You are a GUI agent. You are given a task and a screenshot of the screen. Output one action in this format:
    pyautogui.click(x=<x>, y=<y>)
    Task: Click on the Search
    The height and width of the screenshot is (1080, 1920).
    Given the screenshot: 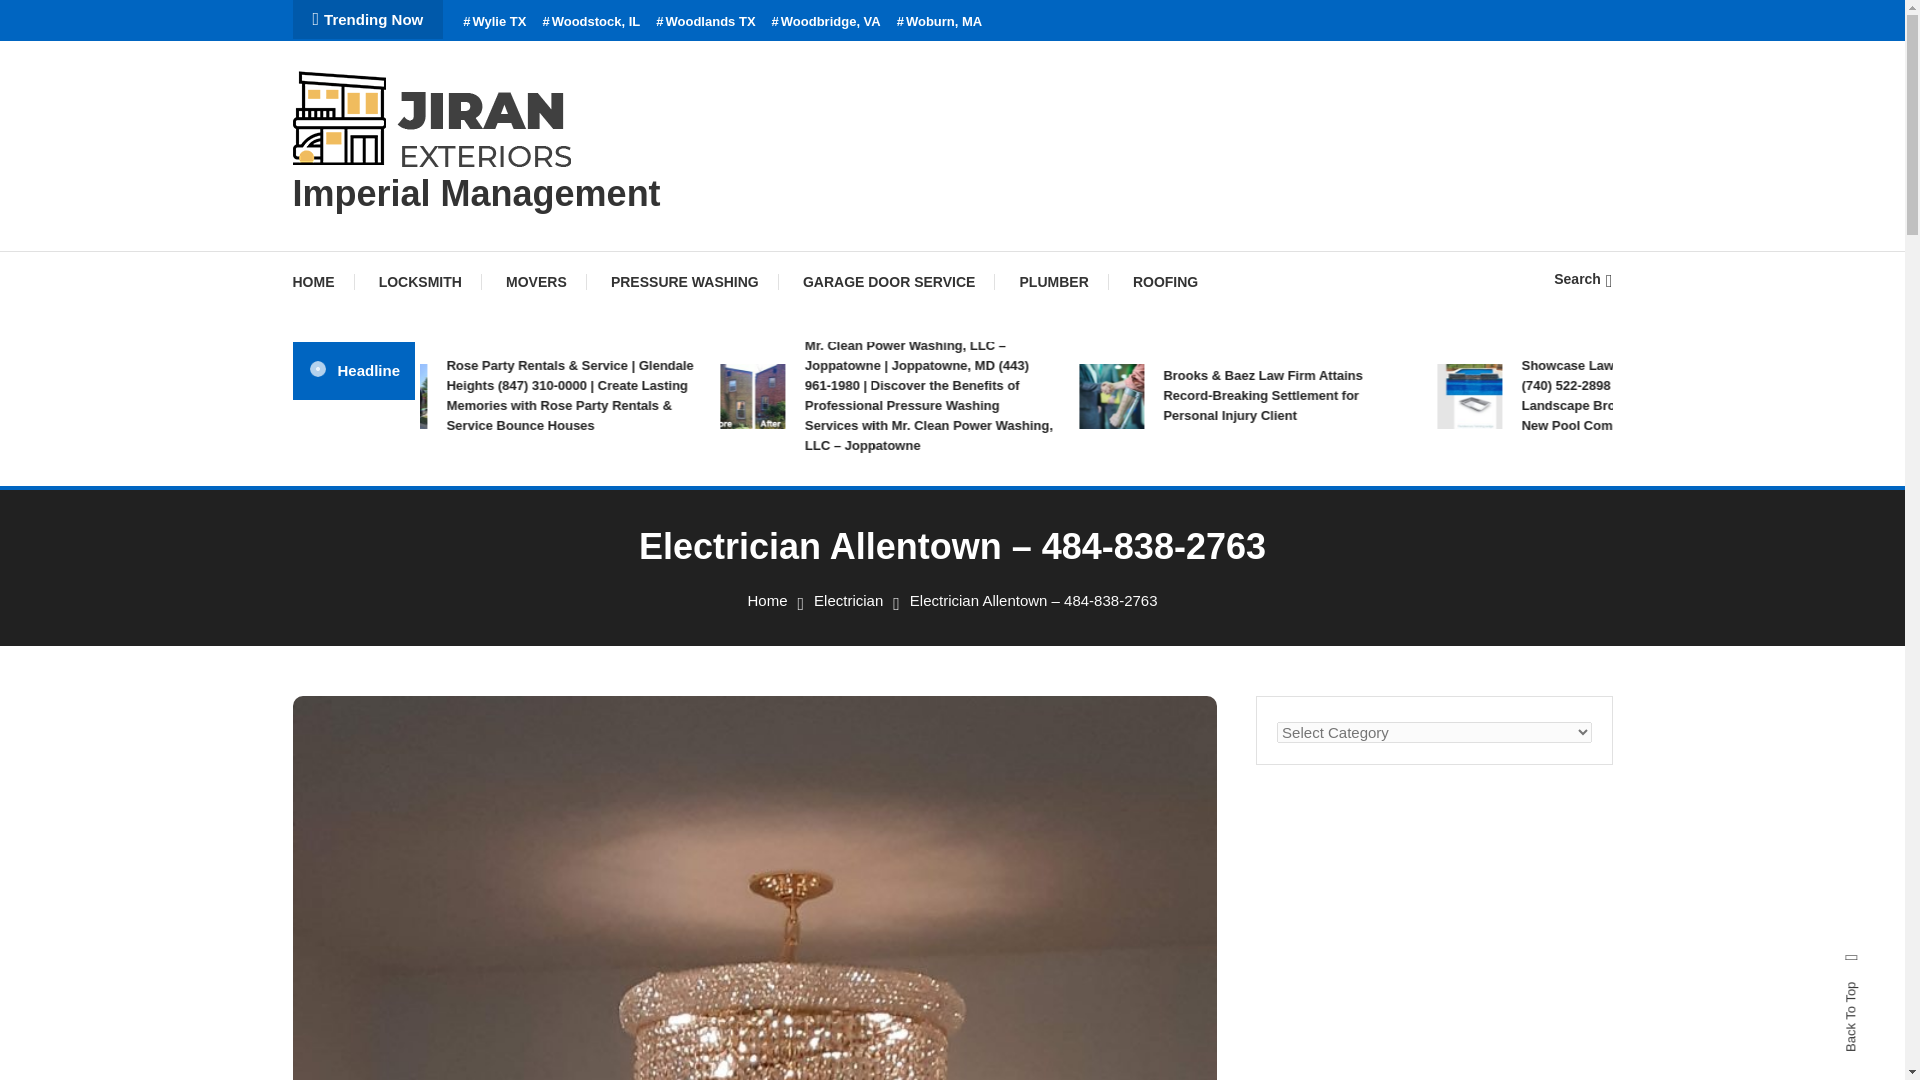 What is the action you would take?
    pyautogui.click(x=1014, y=573)
    